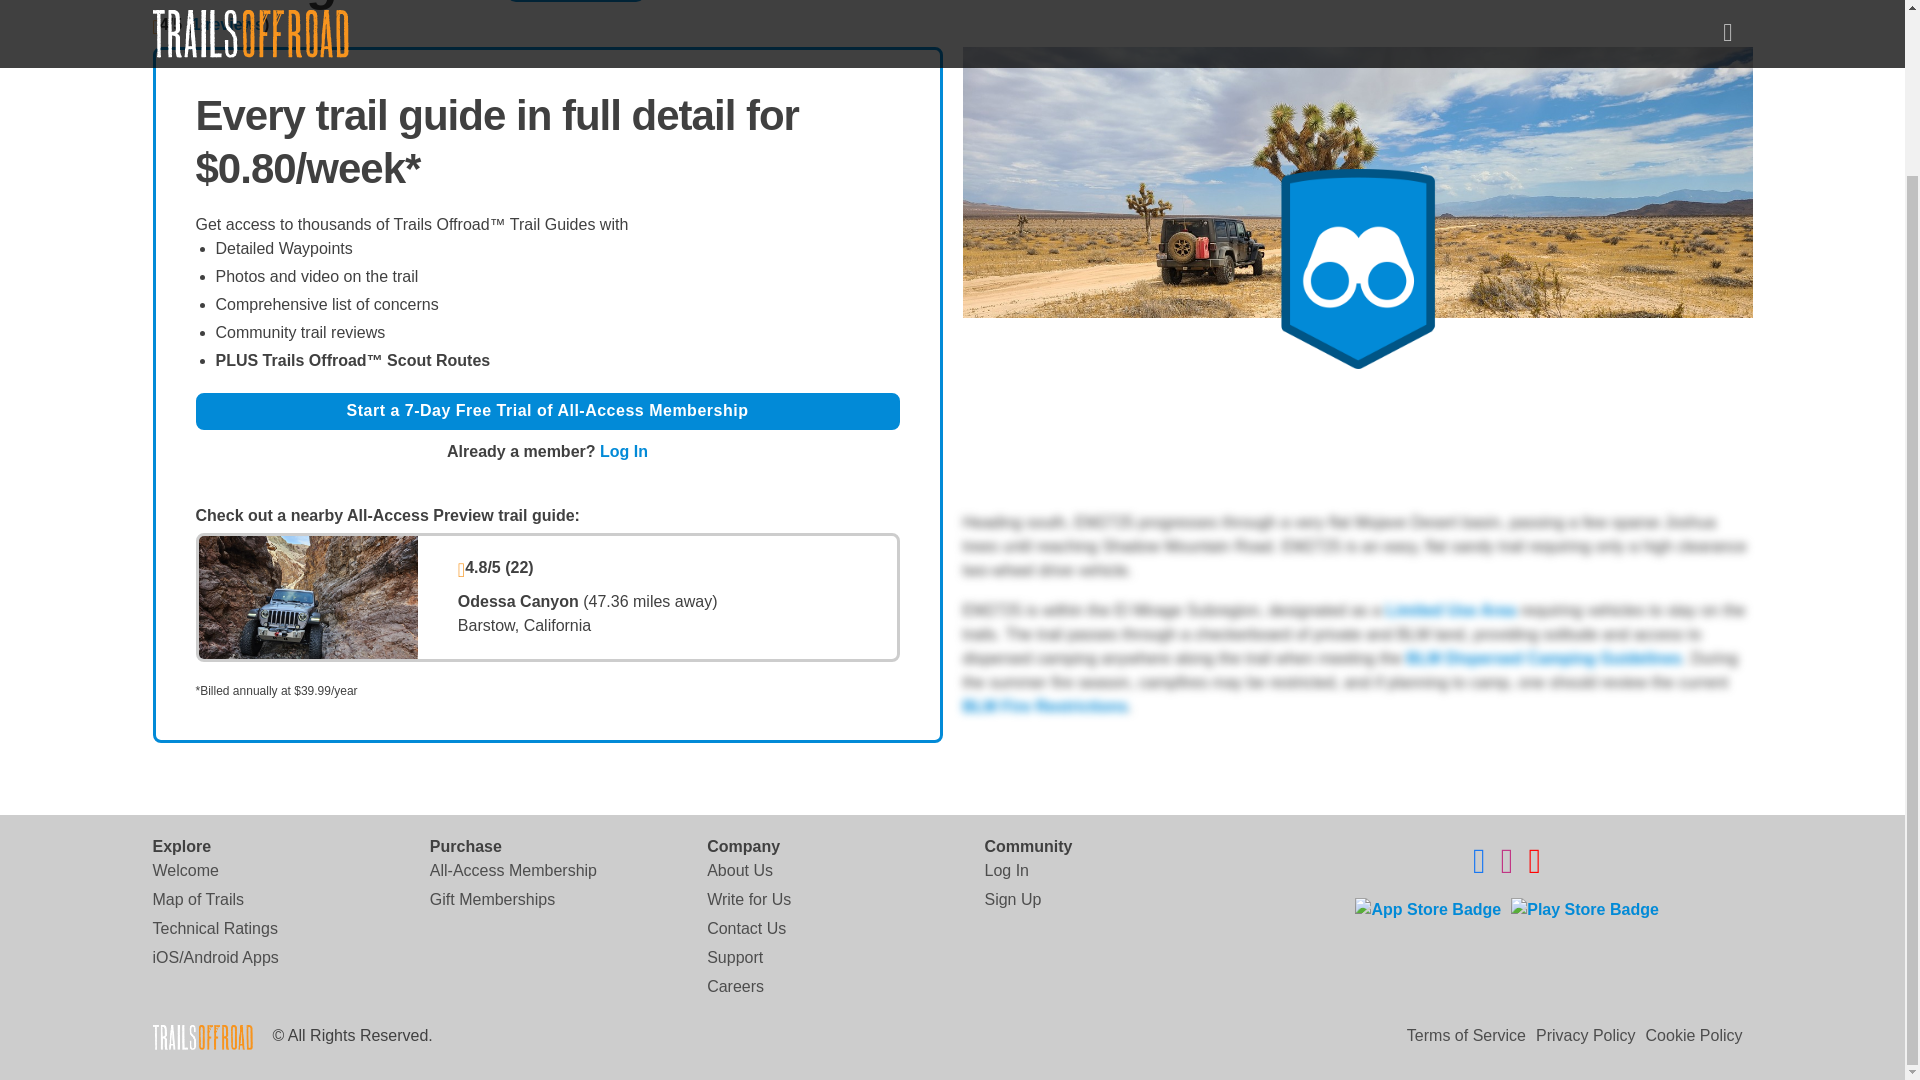 The width and height of the screenshot is (1920, 1080). Describe the element at coordinates (514, 870) in the screenshot. I see `All-Access Membership` at that location.